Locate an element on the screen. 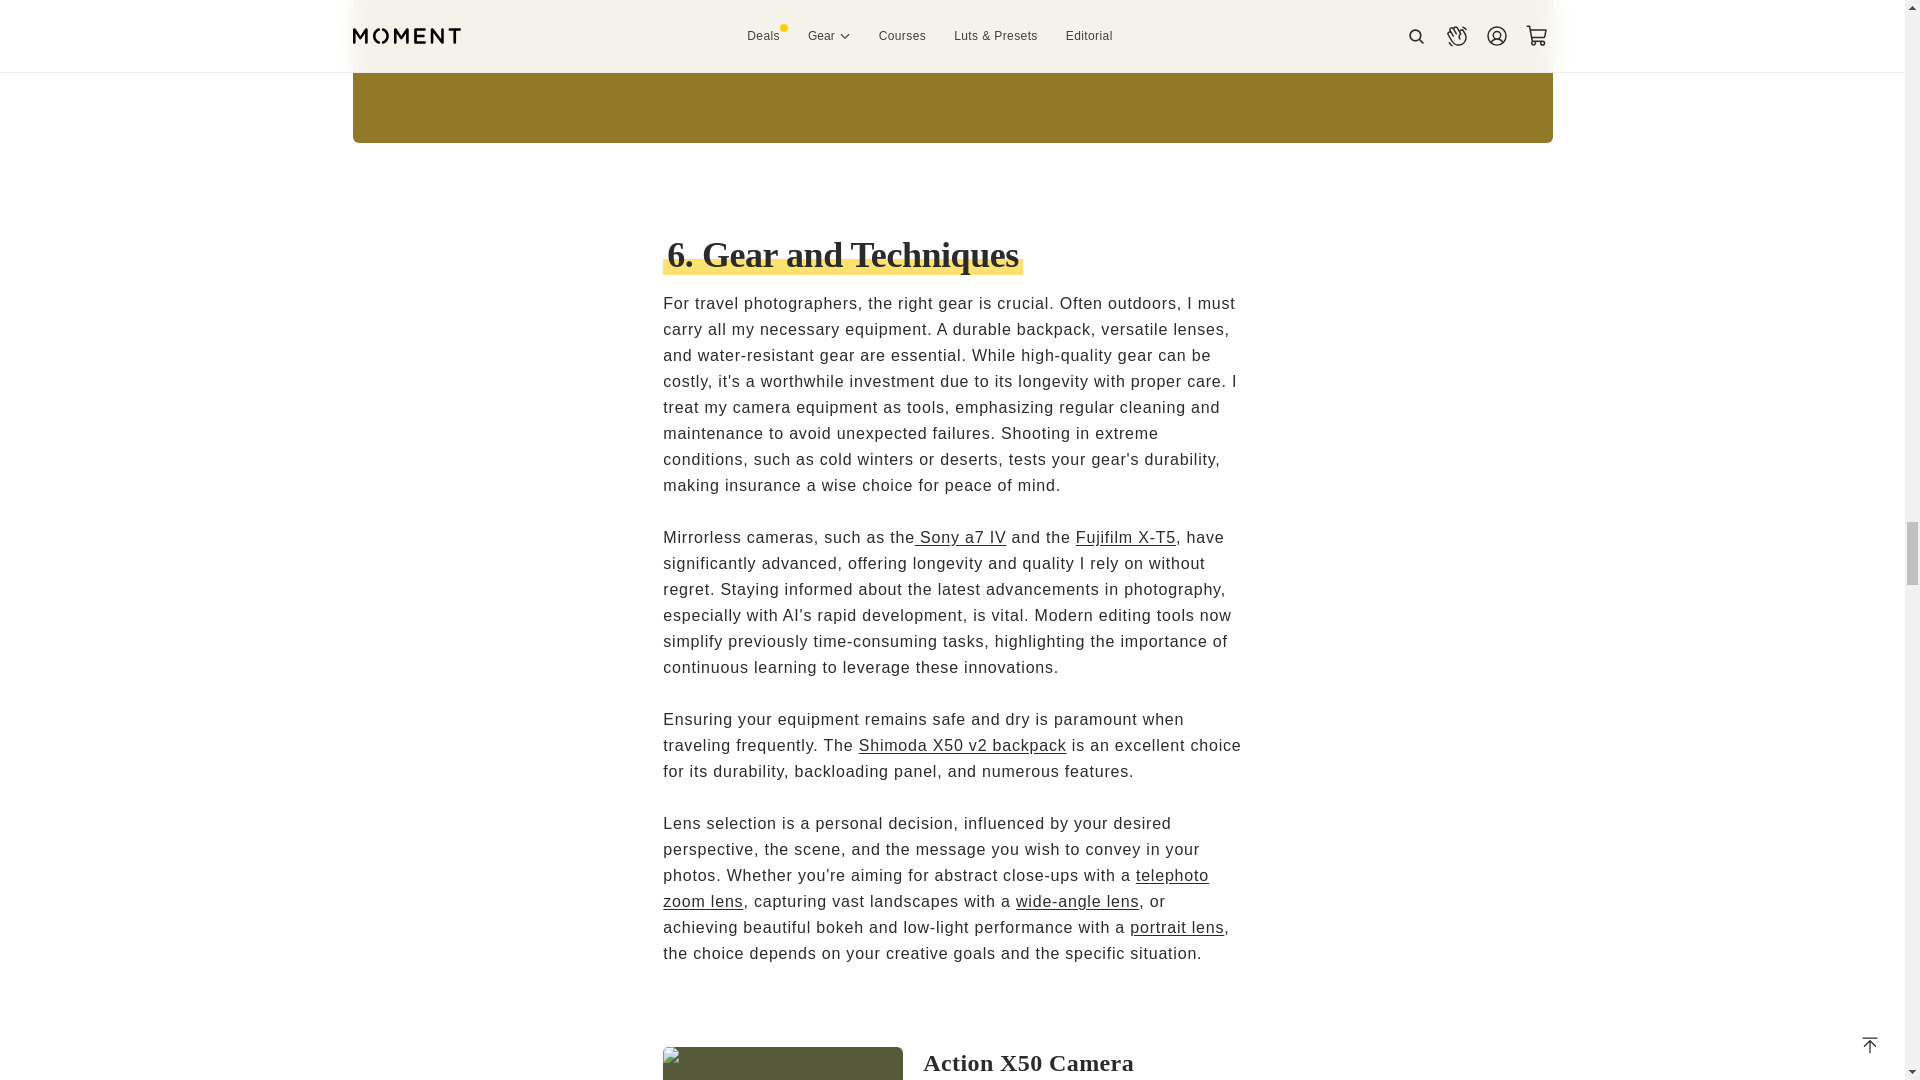 The image size is (1920, 1080). Sony a7 IV is located at coordinates (960, 538).